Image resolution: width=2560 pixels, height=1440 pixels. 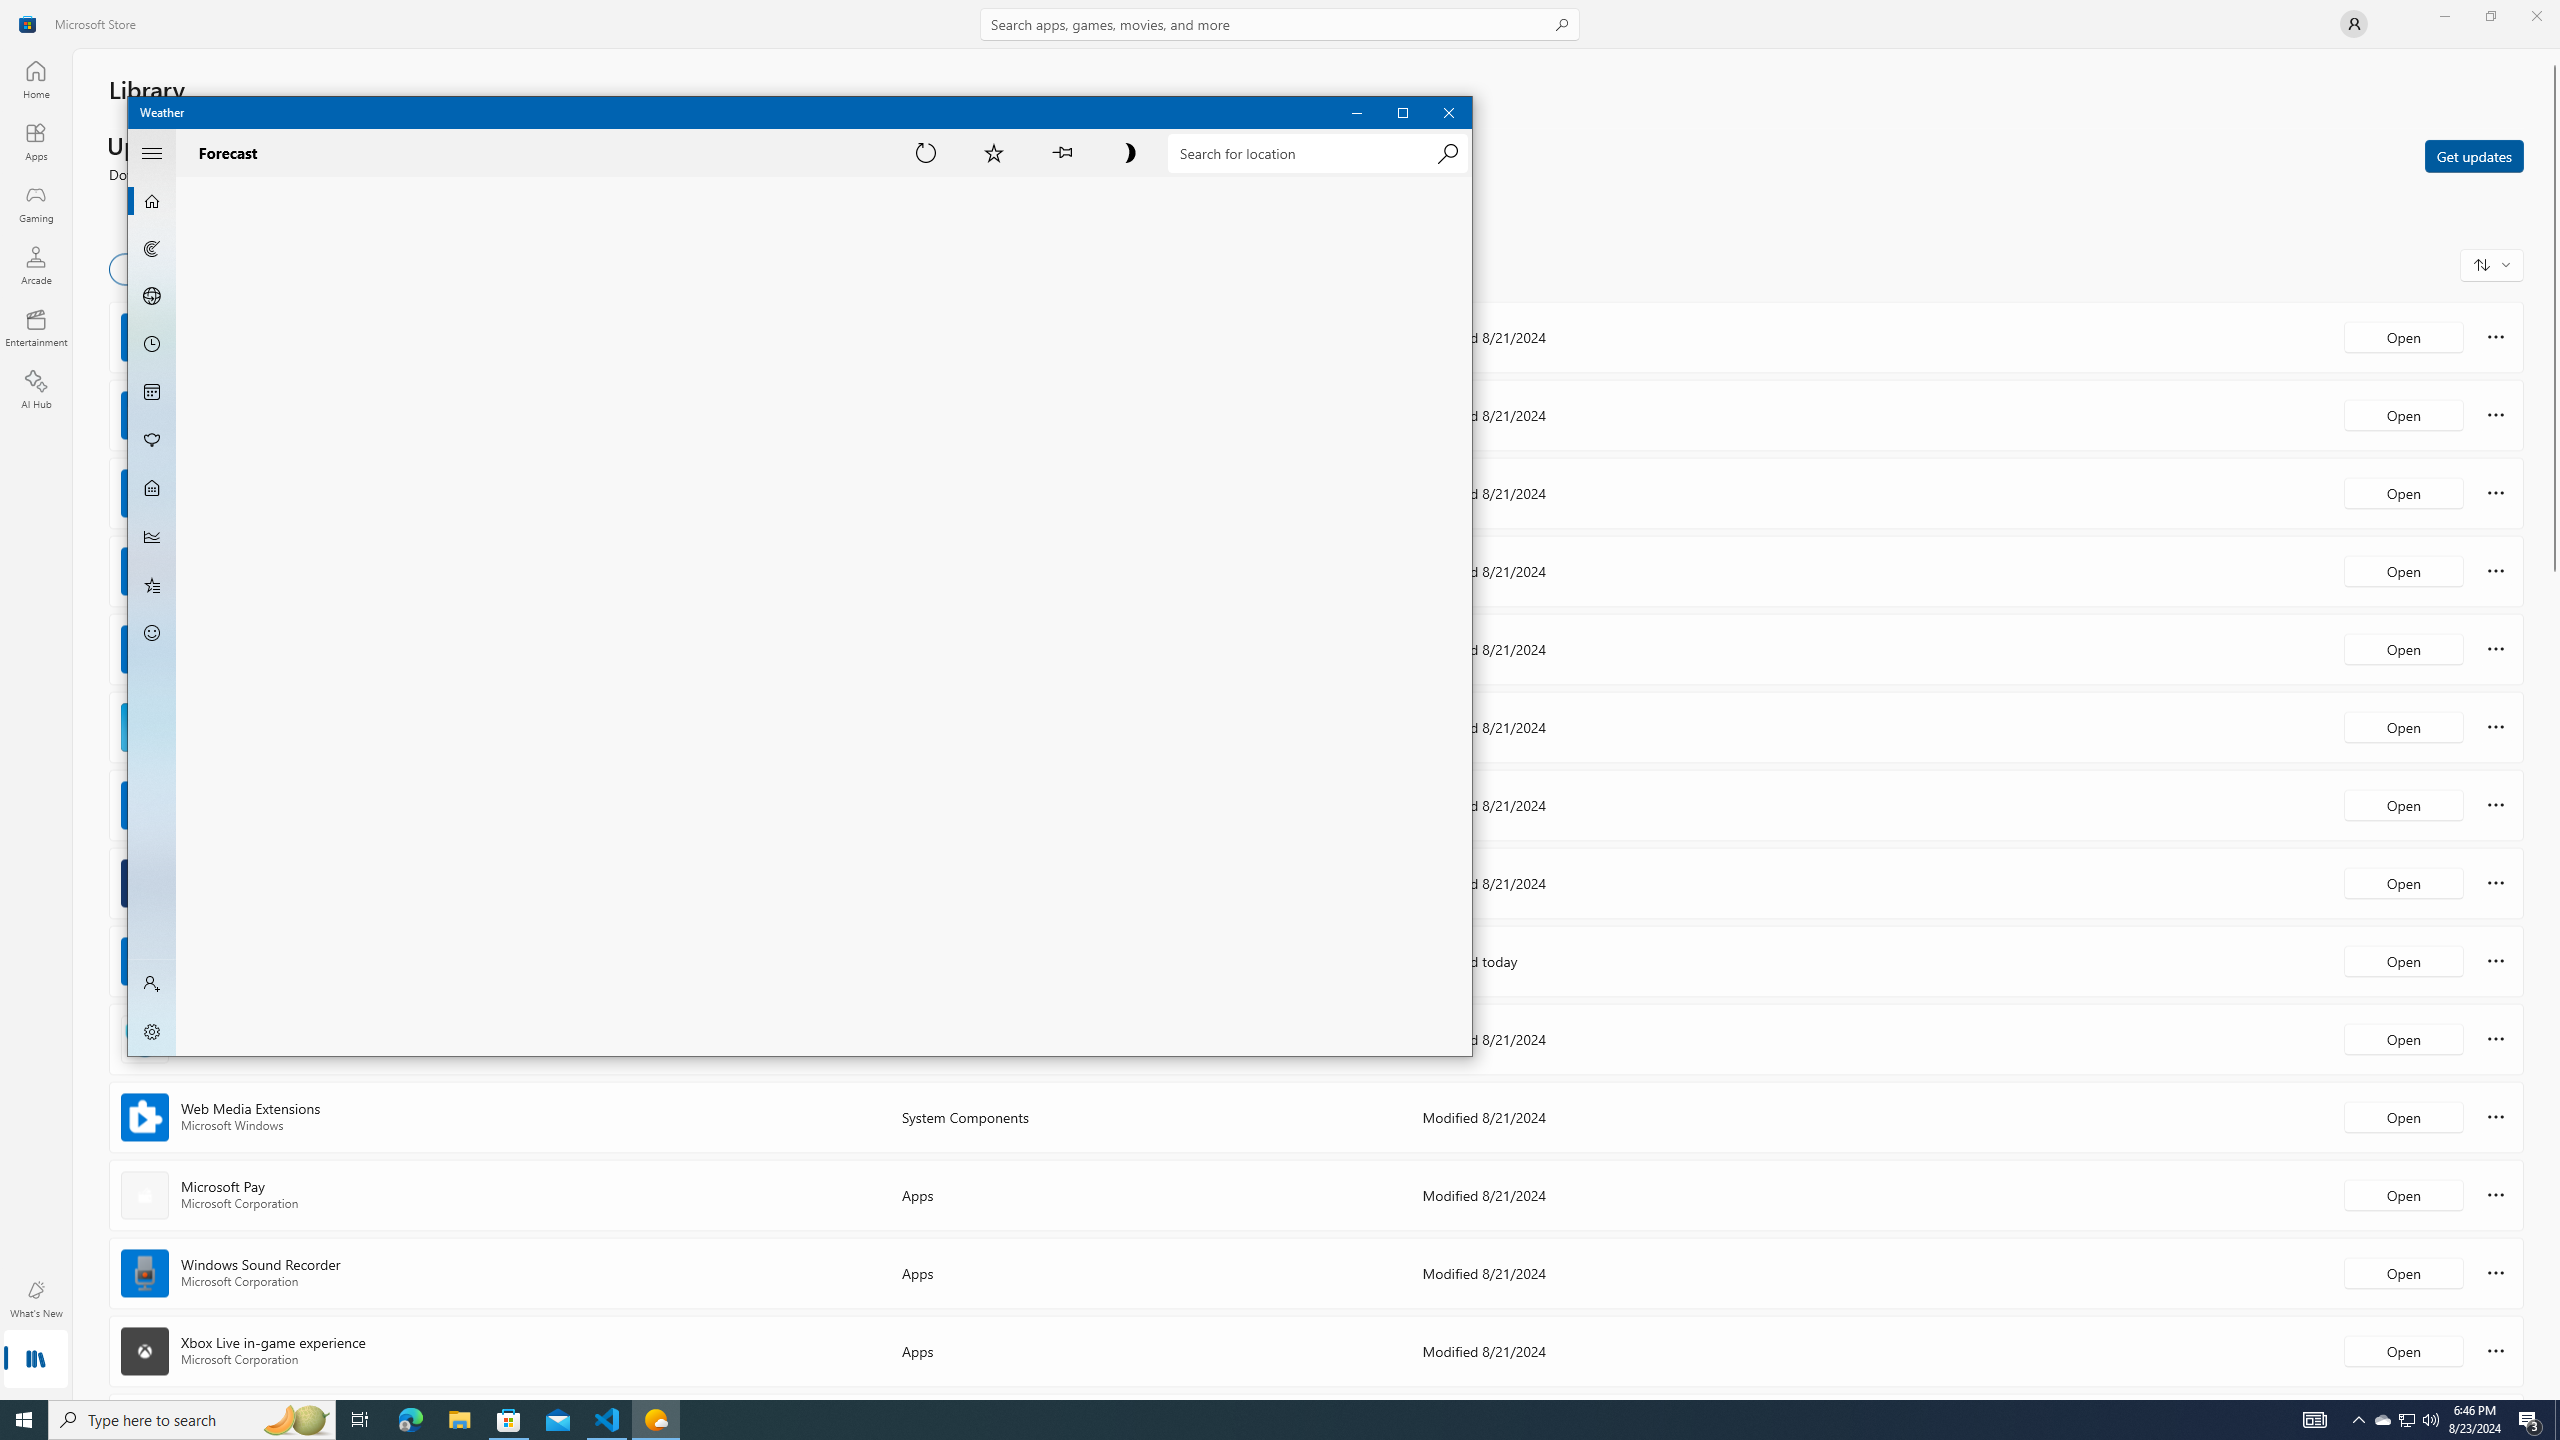 What do you see at coordinates (296, 1420) in the screenshot?
I see `AutomationID: 4105` at bounding box center [296, 1420].